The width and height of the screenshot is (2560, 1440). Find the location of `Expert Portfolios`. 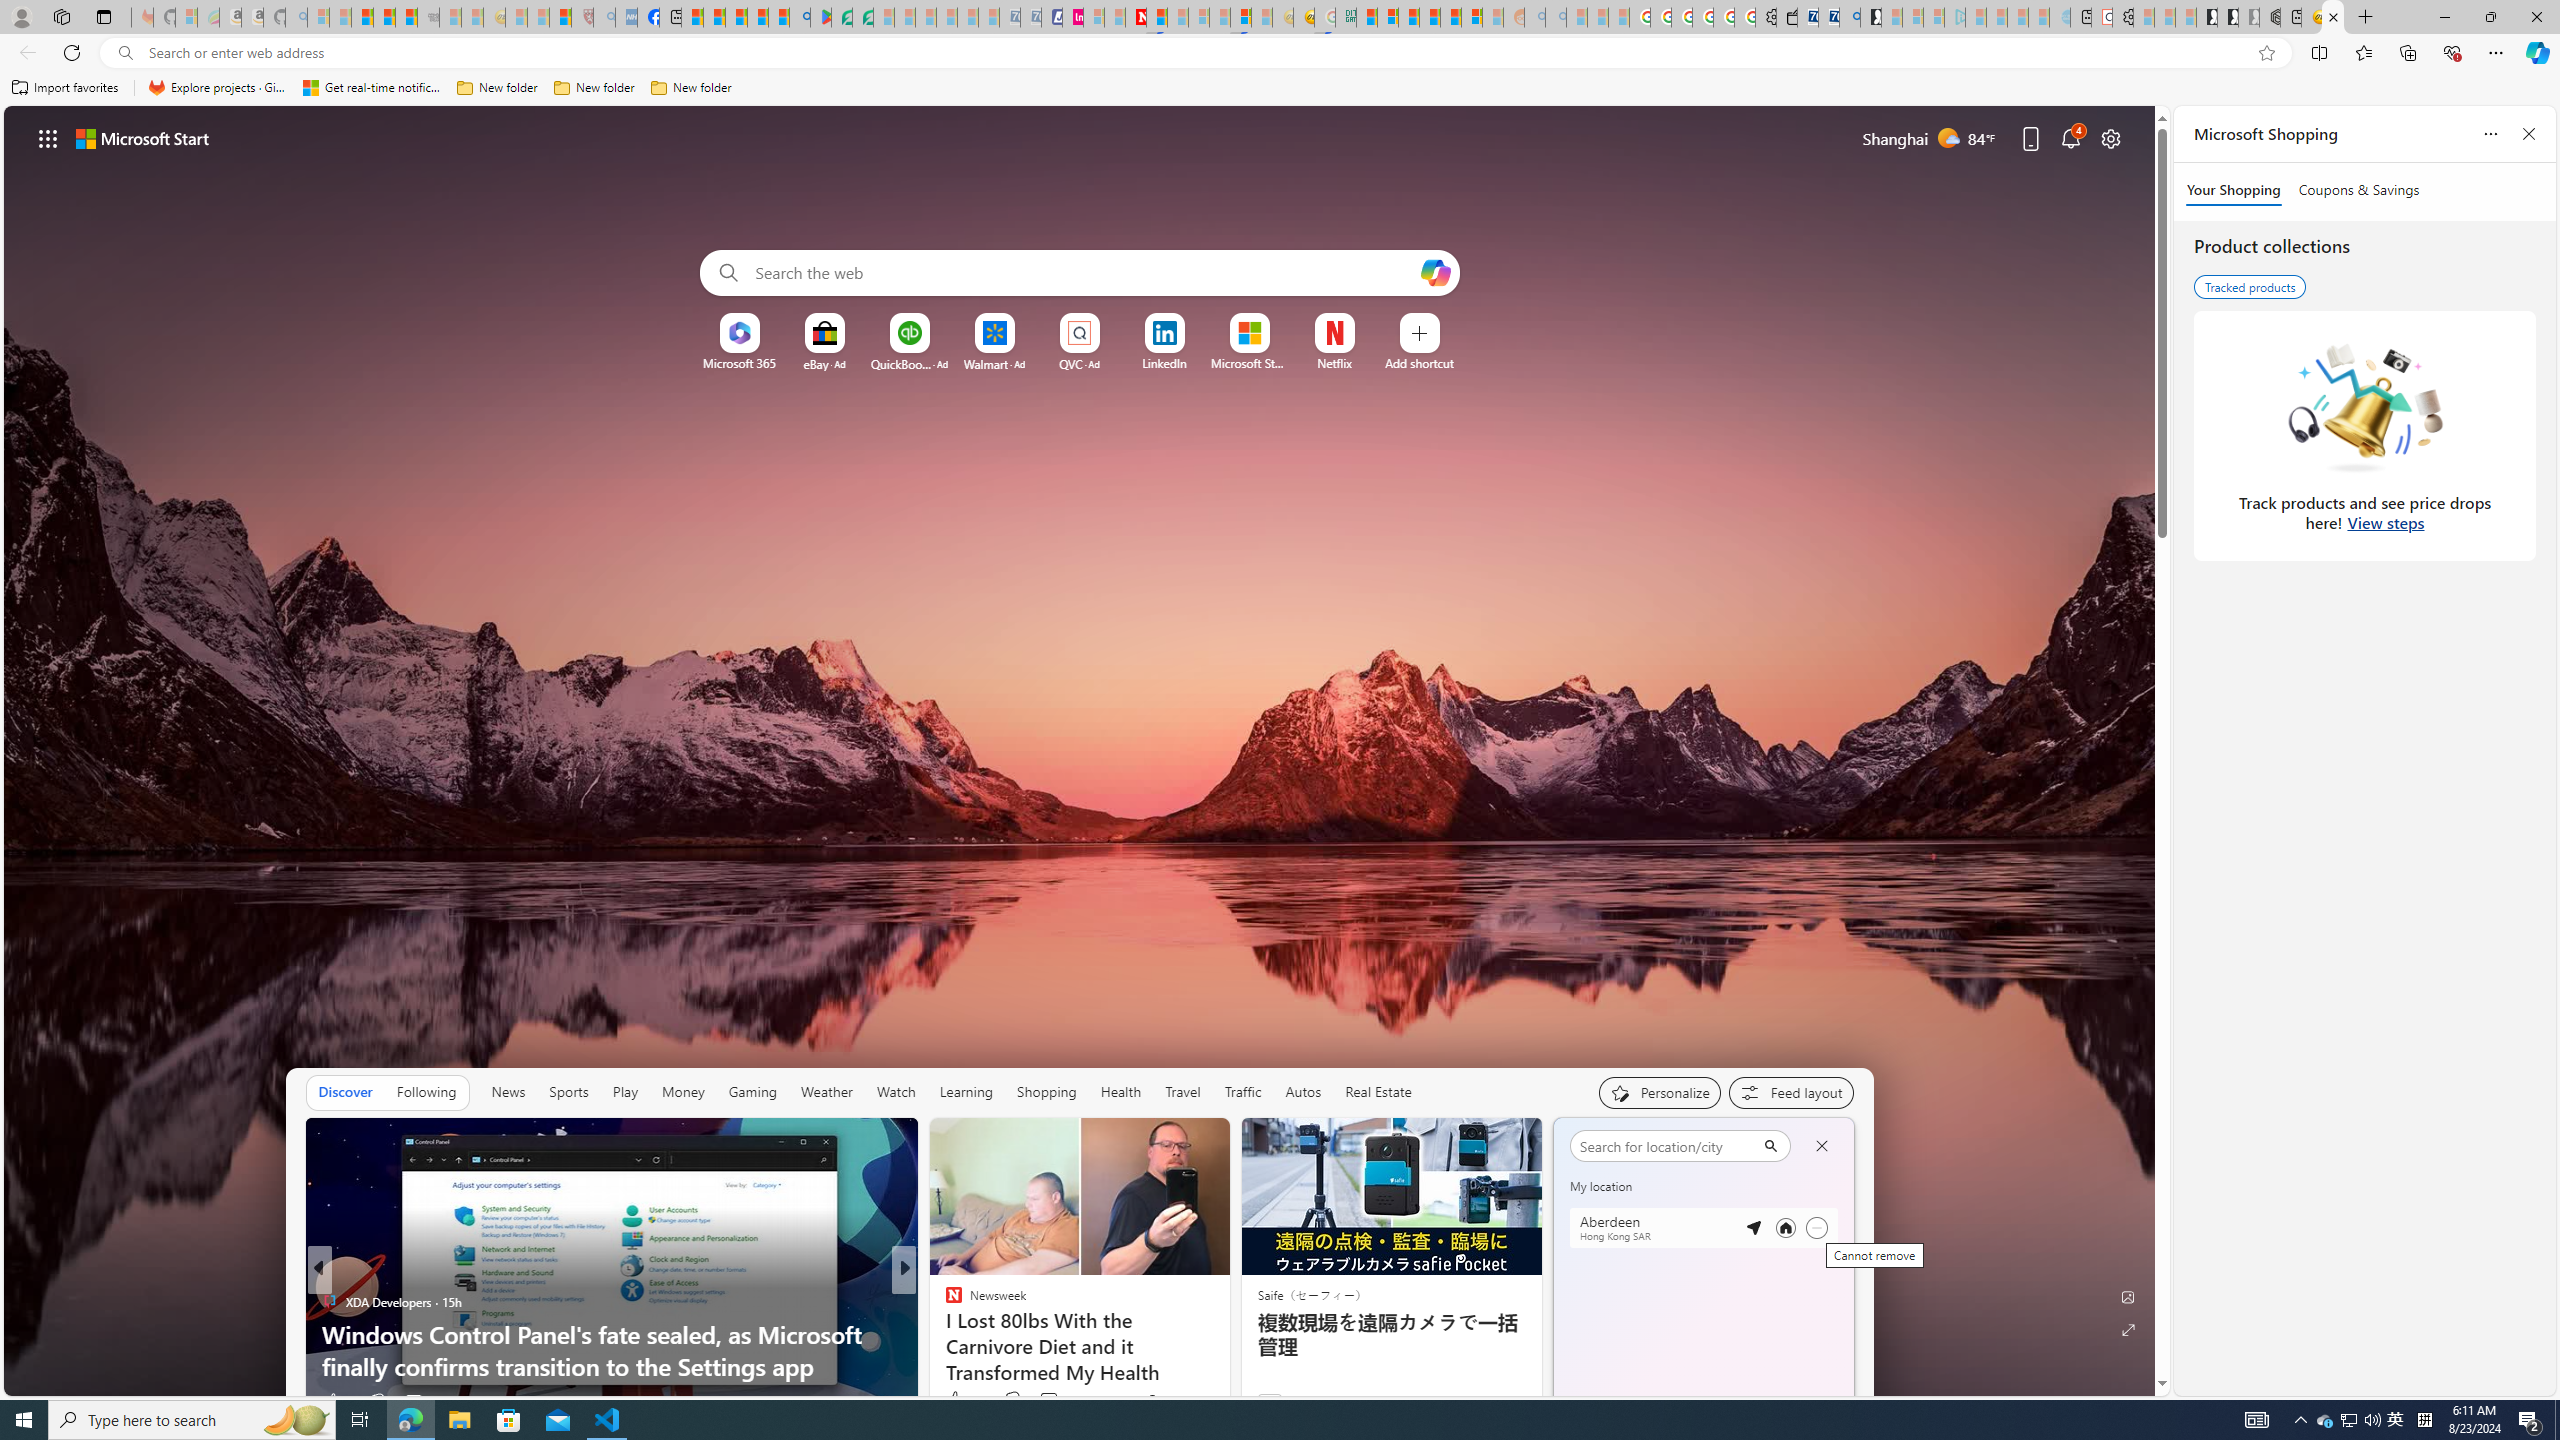

Expert Portfolios is located at coordinates (1429, 17).